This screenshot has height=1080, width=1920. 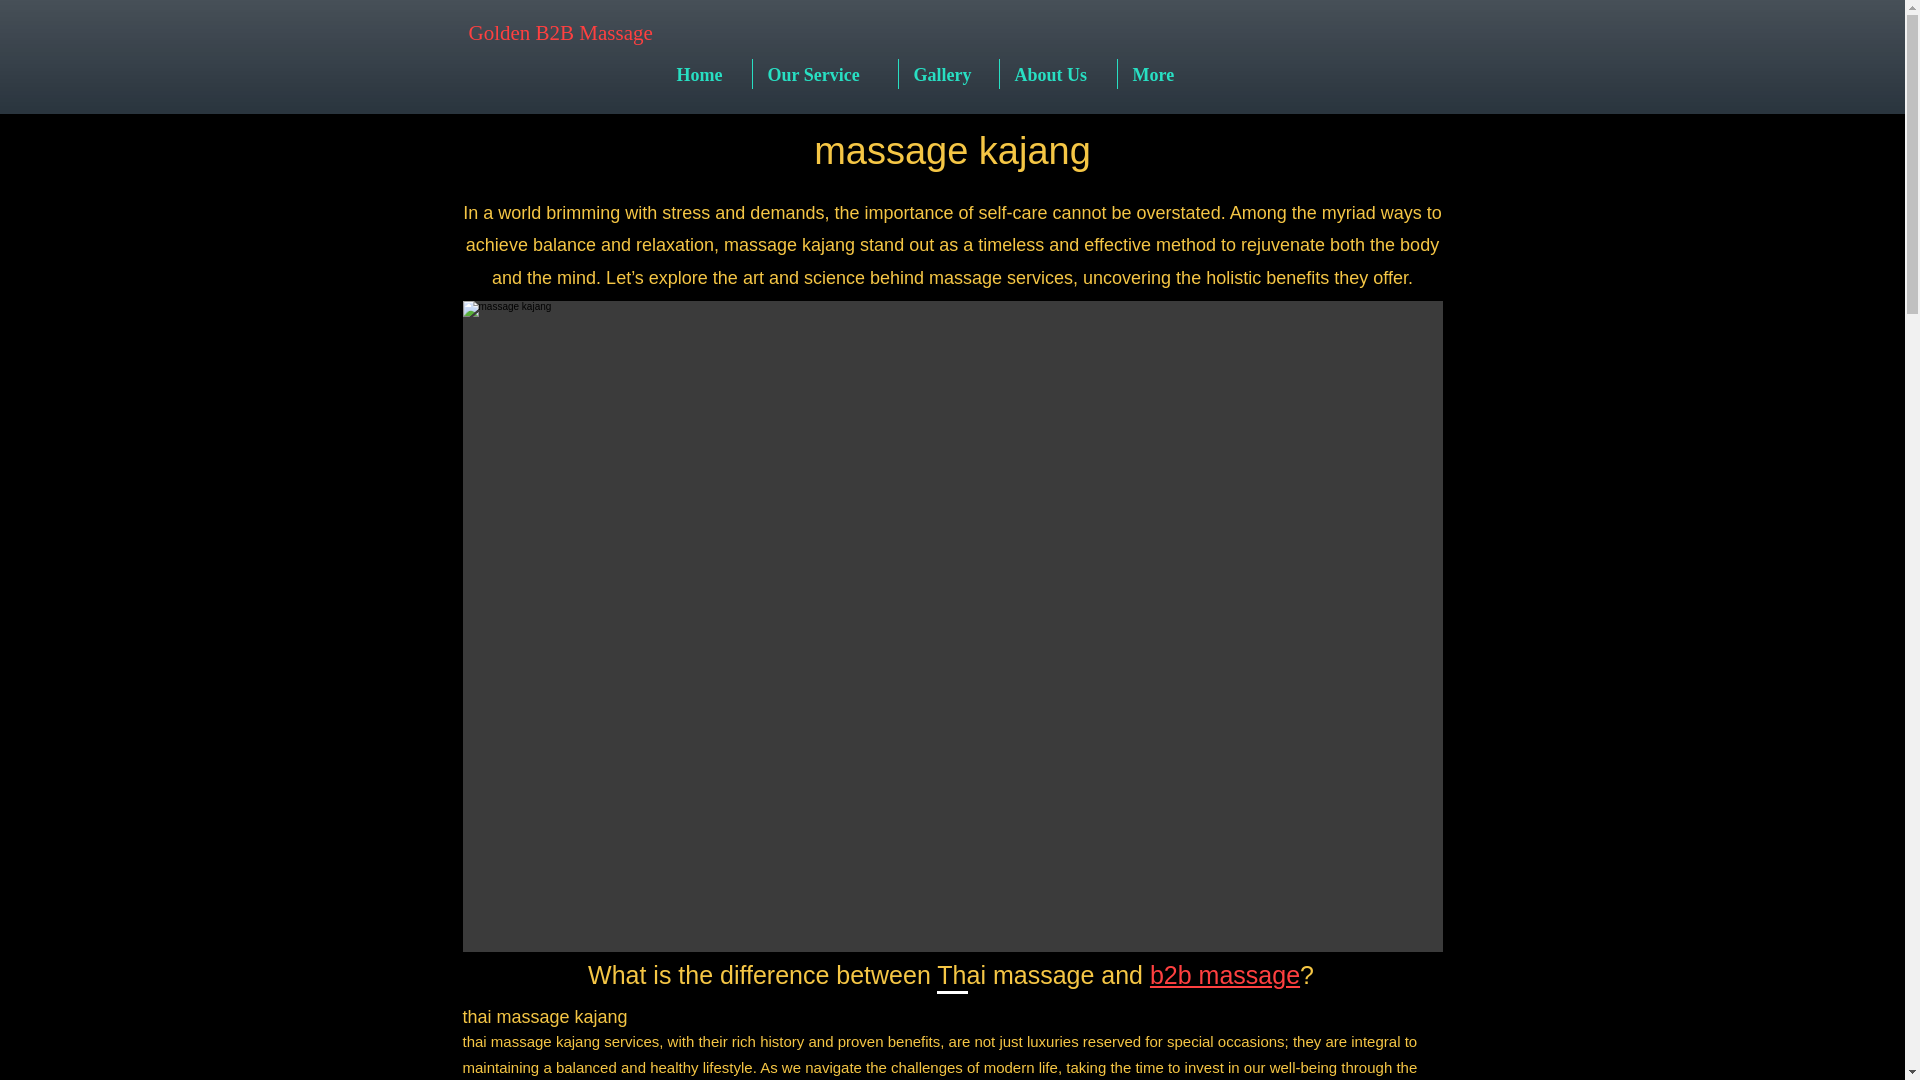 What do you see at coordinates (824, 74) in the screenshot?
I see `Our Service` at bounding box center [824, 74].